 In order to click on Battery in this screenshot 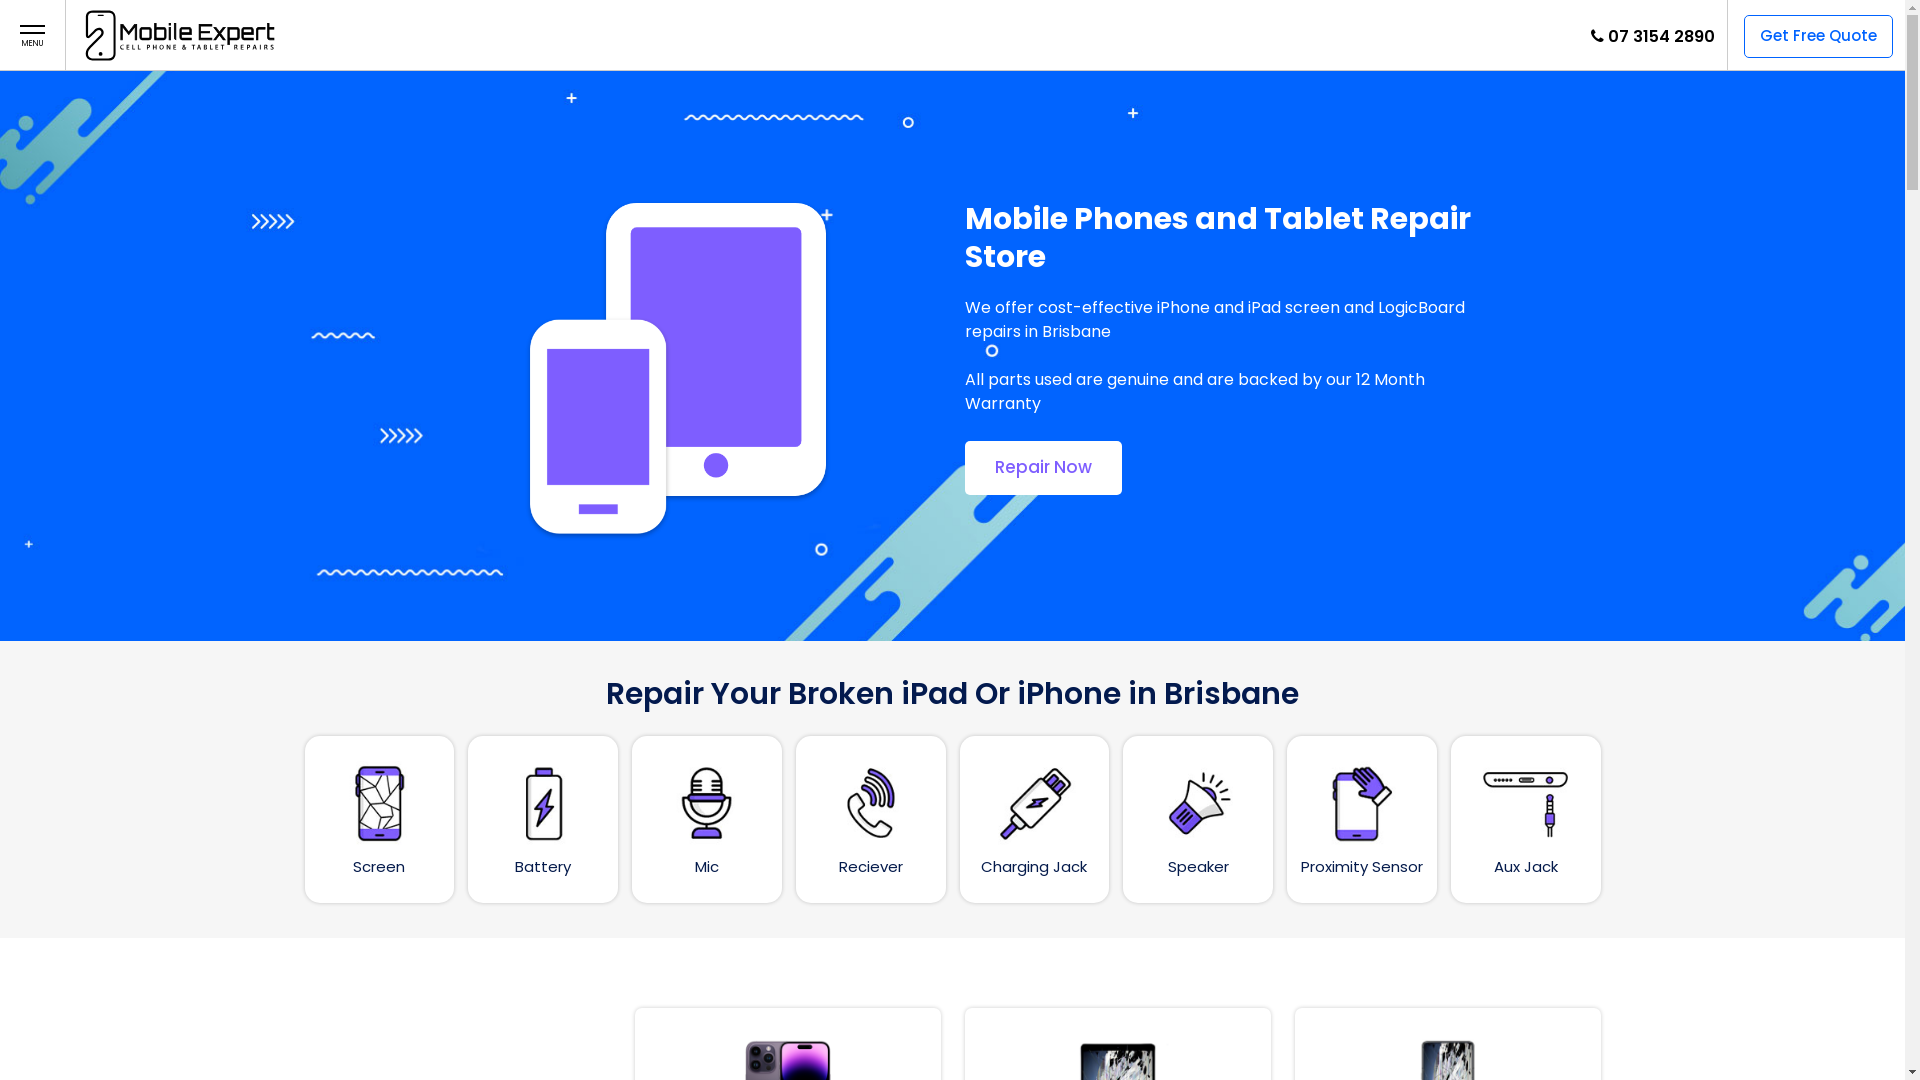, I will do `click(543, 820)`.